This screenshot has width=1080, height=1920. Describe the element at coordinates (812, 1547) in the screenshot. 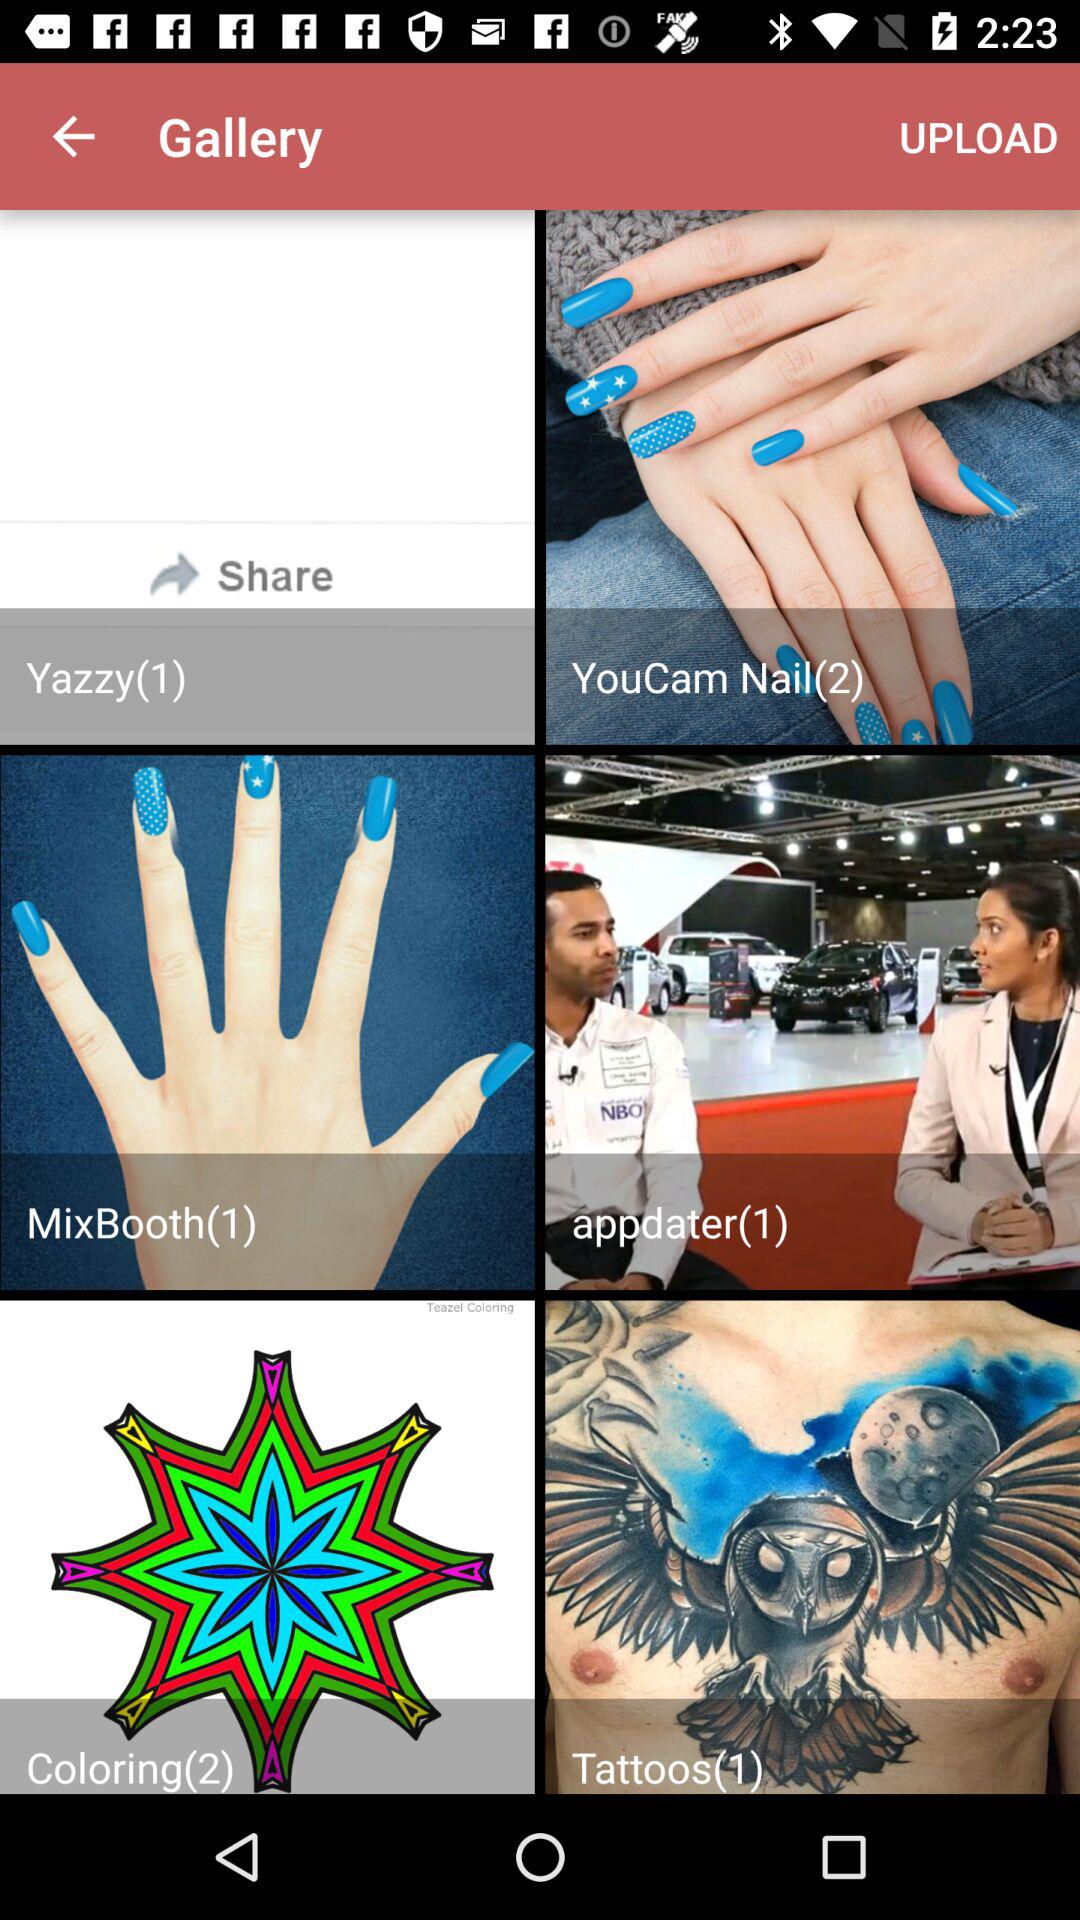

I see `view tattoos` at that location.